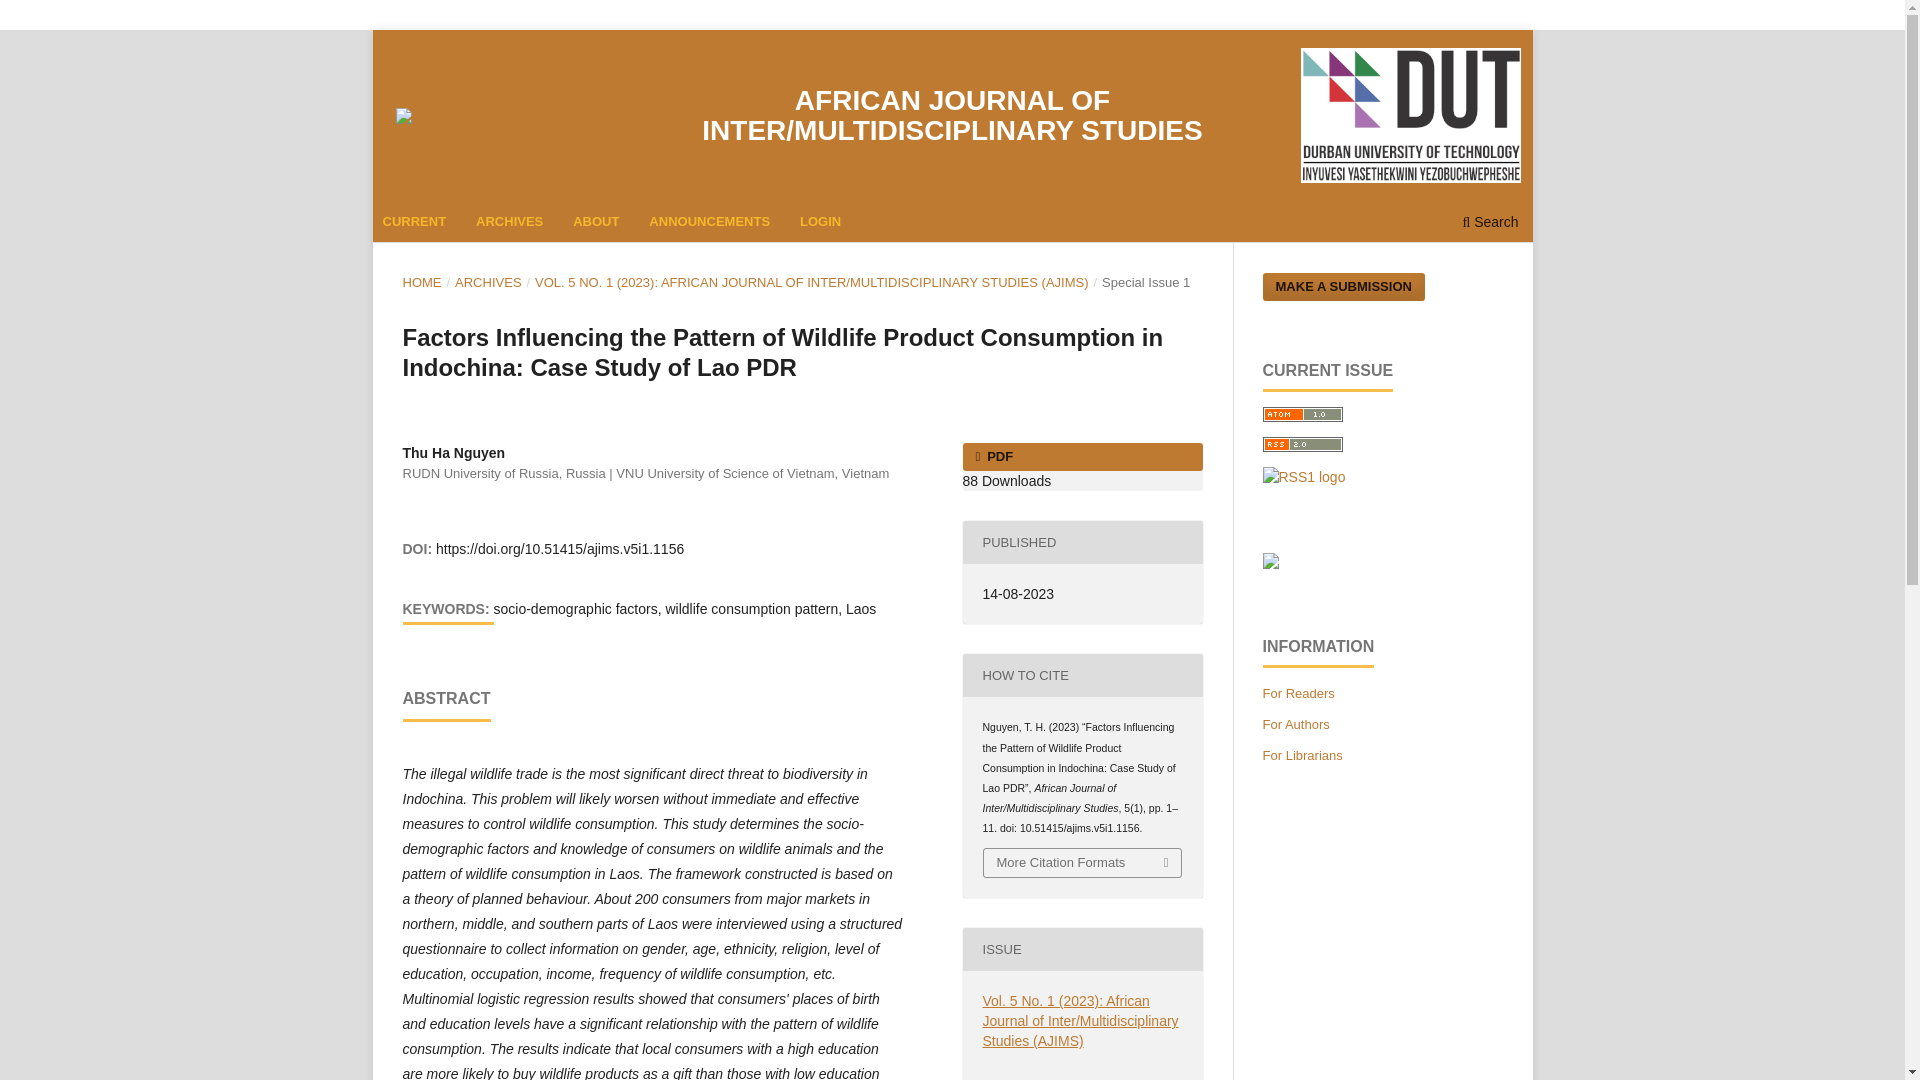 The height and width of the screenshot is (1080, 1920). What do you see at coordinates (421, 282) in the screenshot?
I see `HOME` at bounding box center [421, 282].